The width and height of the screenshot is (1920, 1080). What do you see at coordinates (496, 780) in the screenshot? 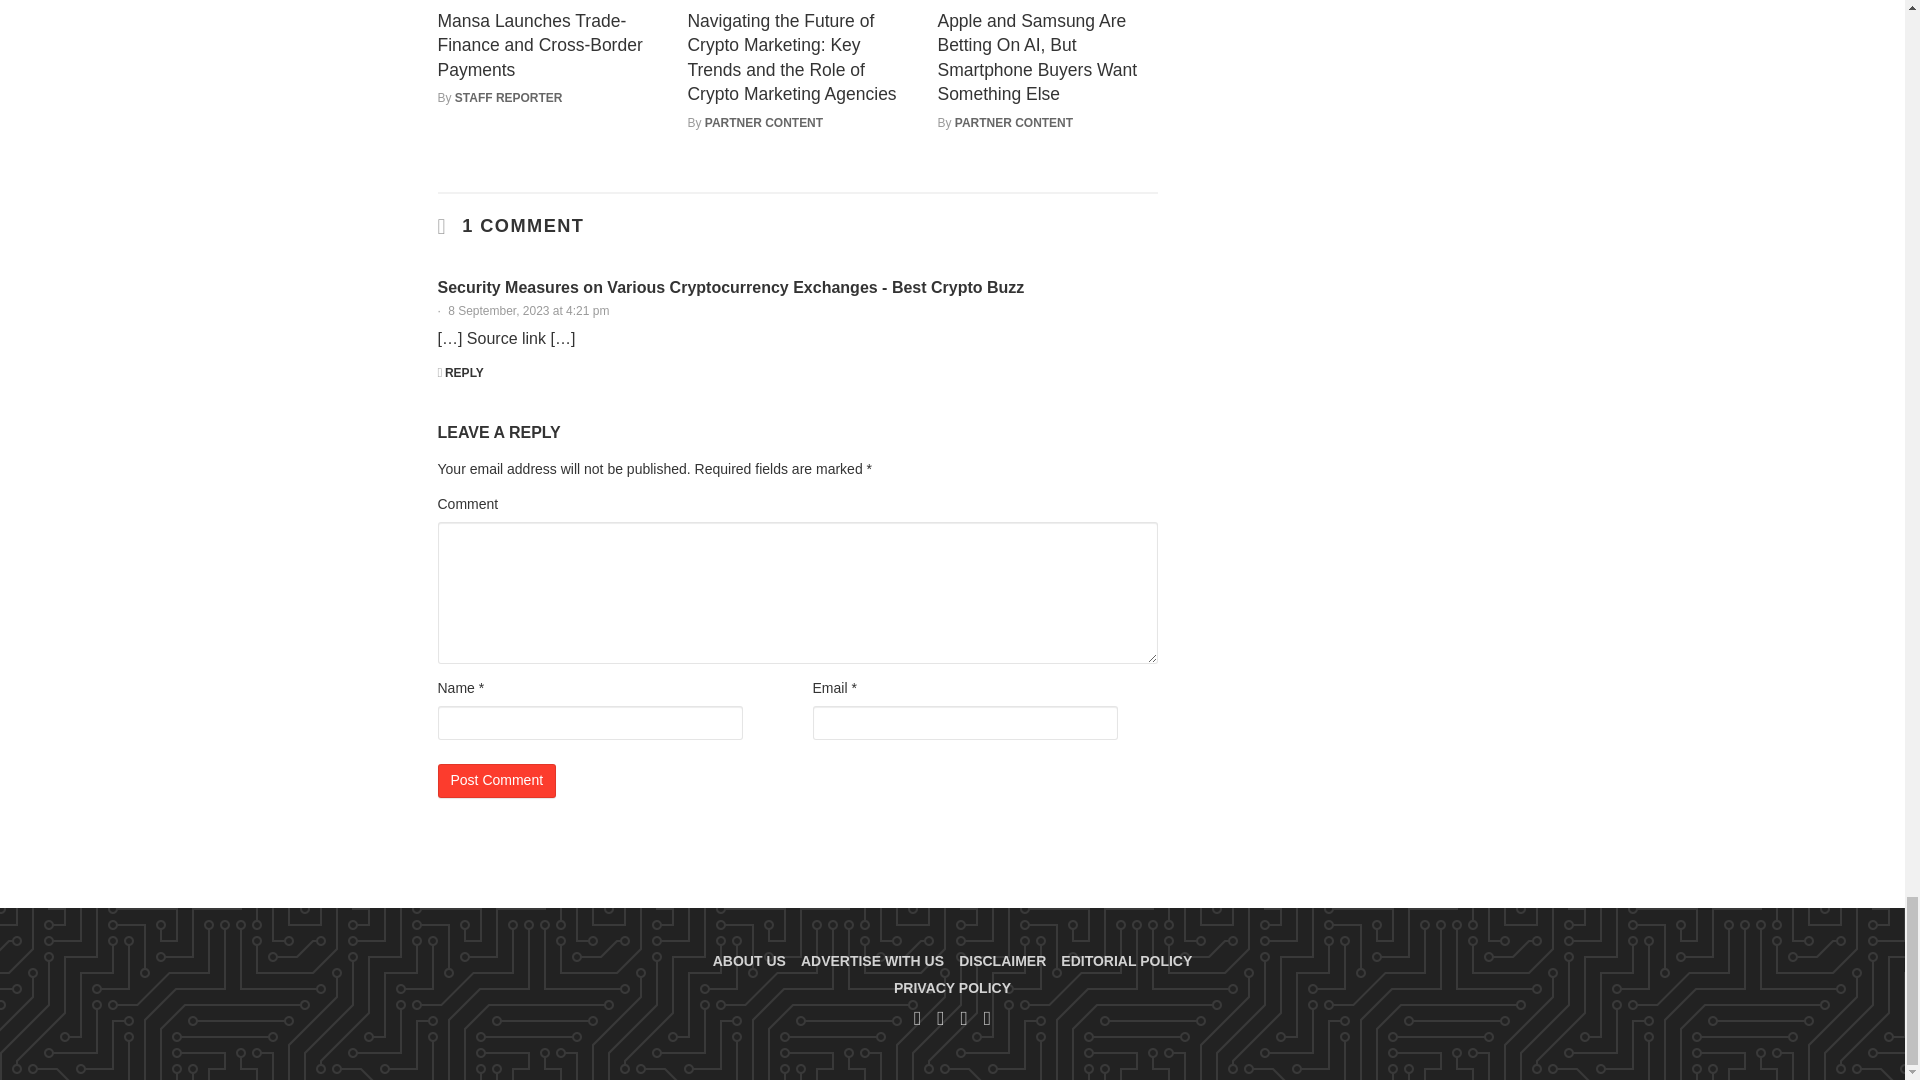
I see `Post Comment` at bounding box center [496, 780].